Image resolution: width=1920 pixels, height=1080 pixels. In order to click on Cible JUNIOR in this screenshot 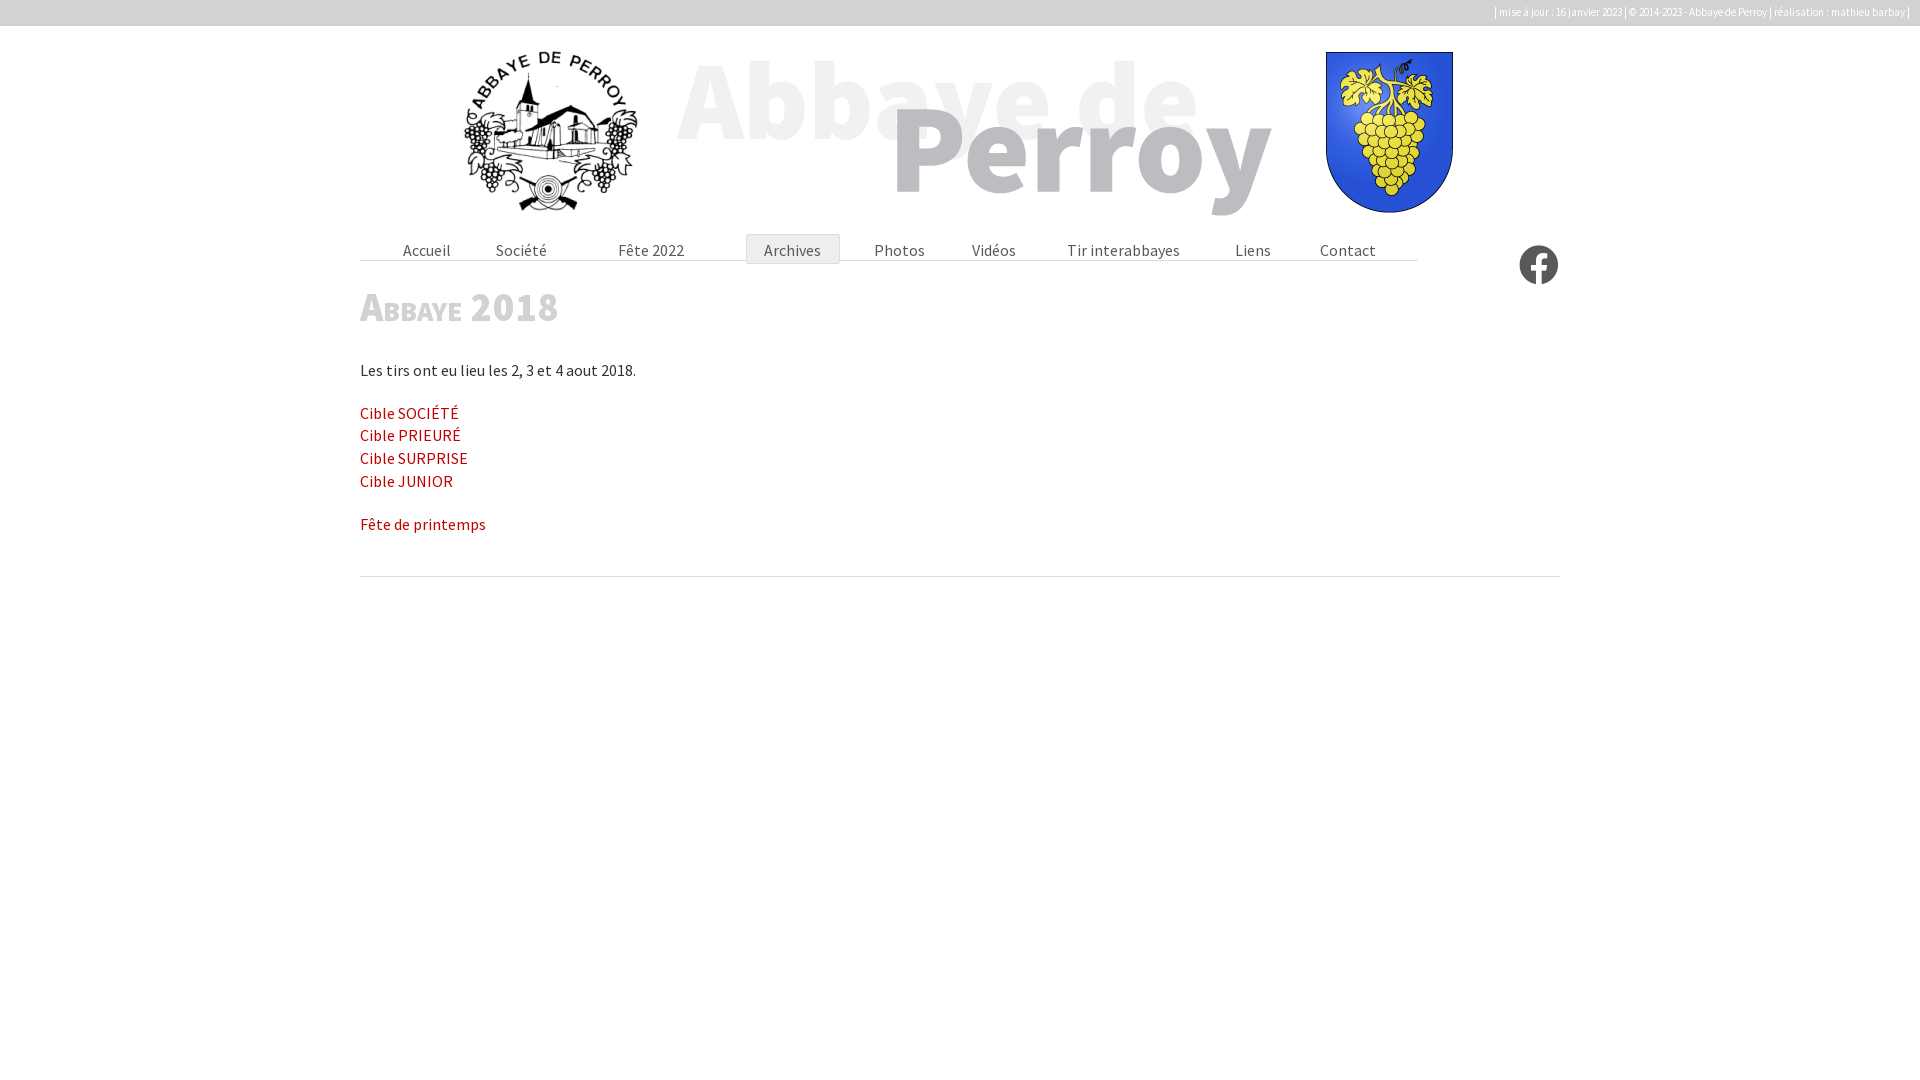, I will do `click(406, 481)`.